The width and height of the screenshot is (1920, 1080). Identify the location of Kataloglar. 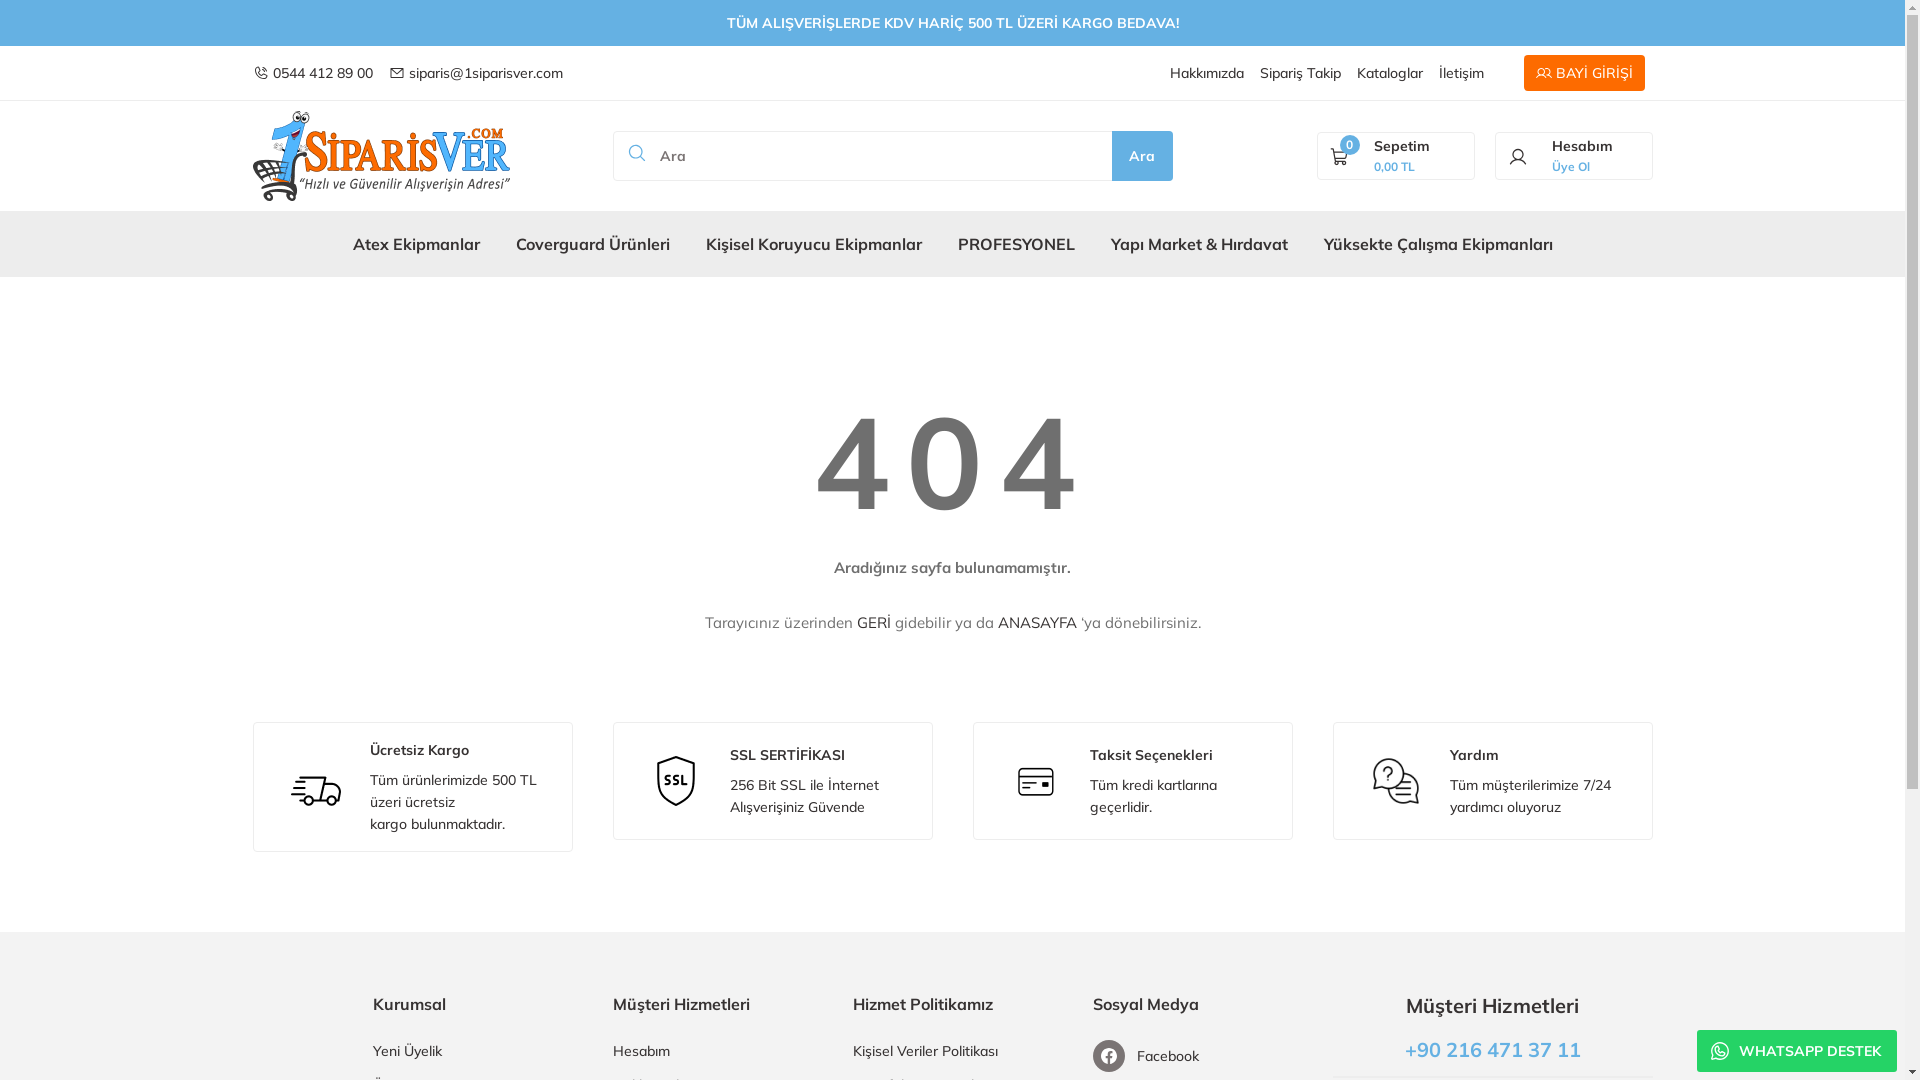
(1389, 73).